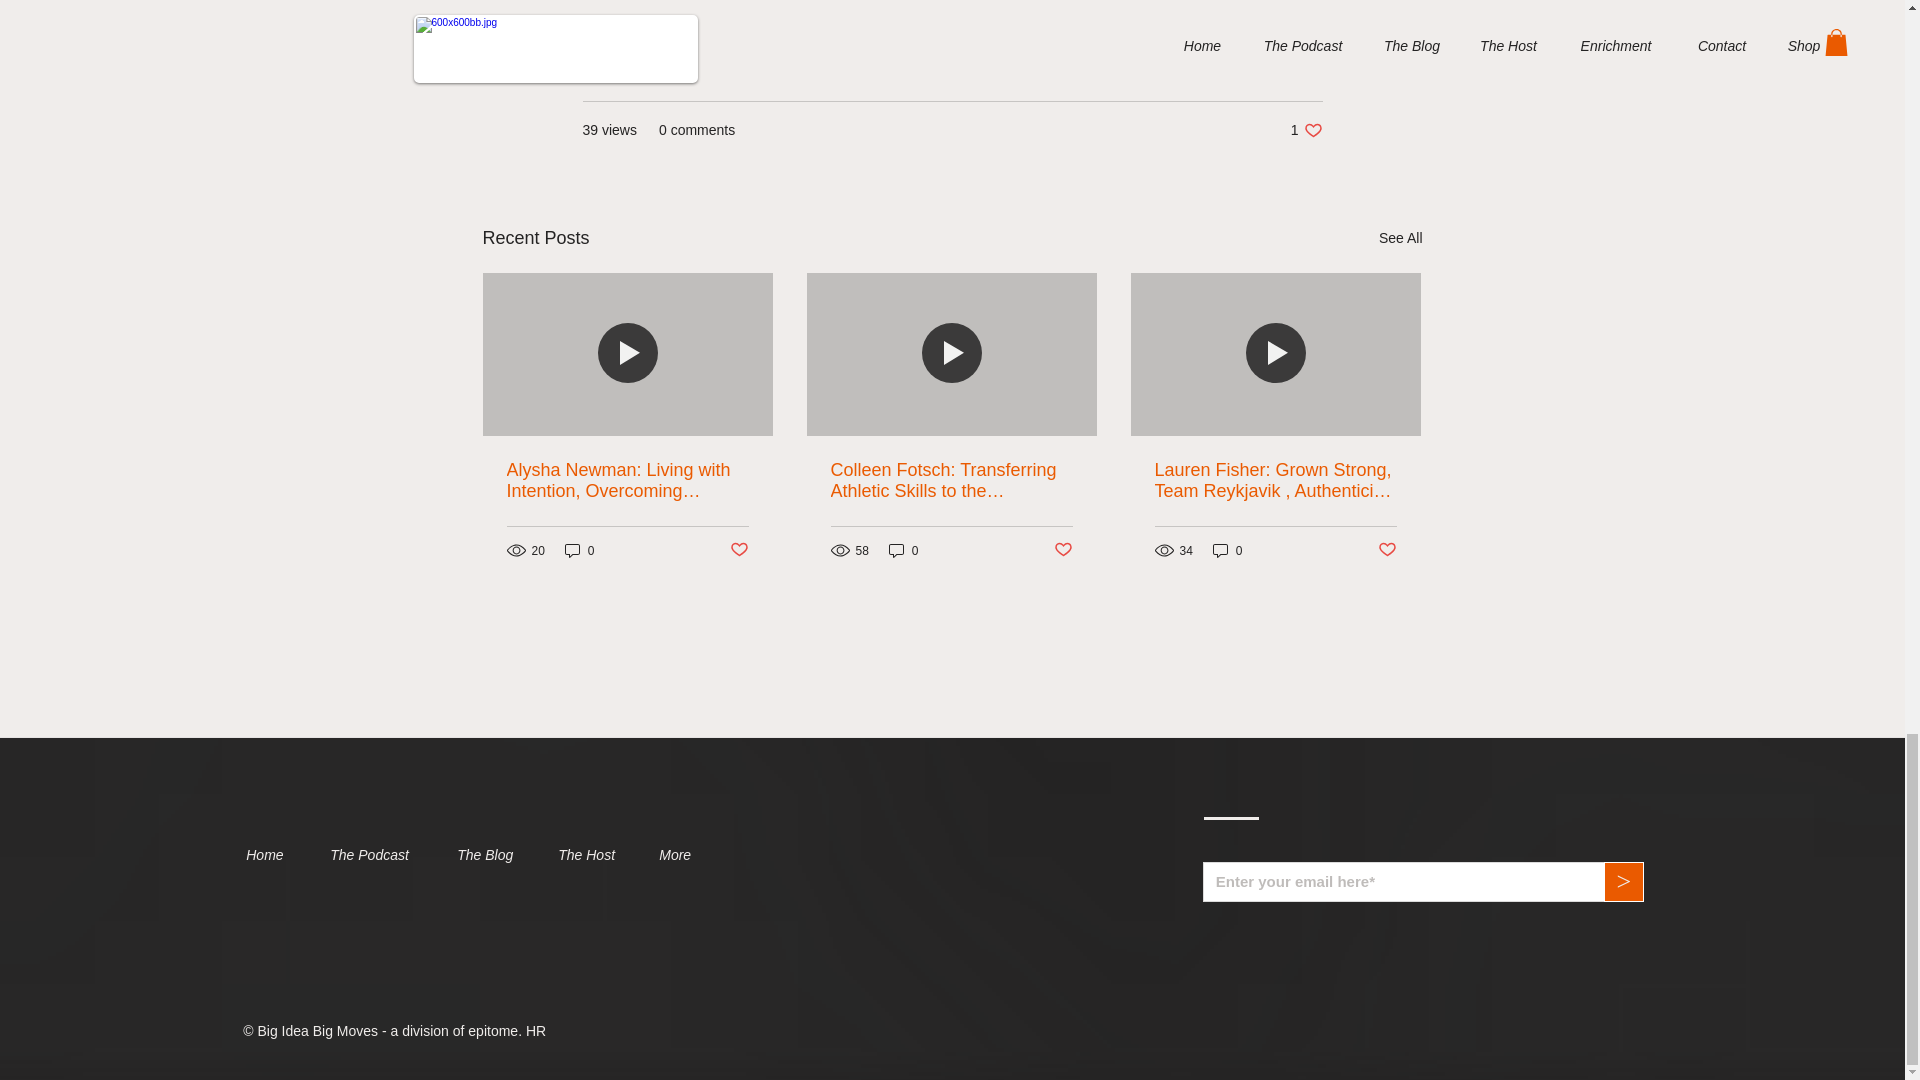  I want to click on See All, so click(1400, 238).